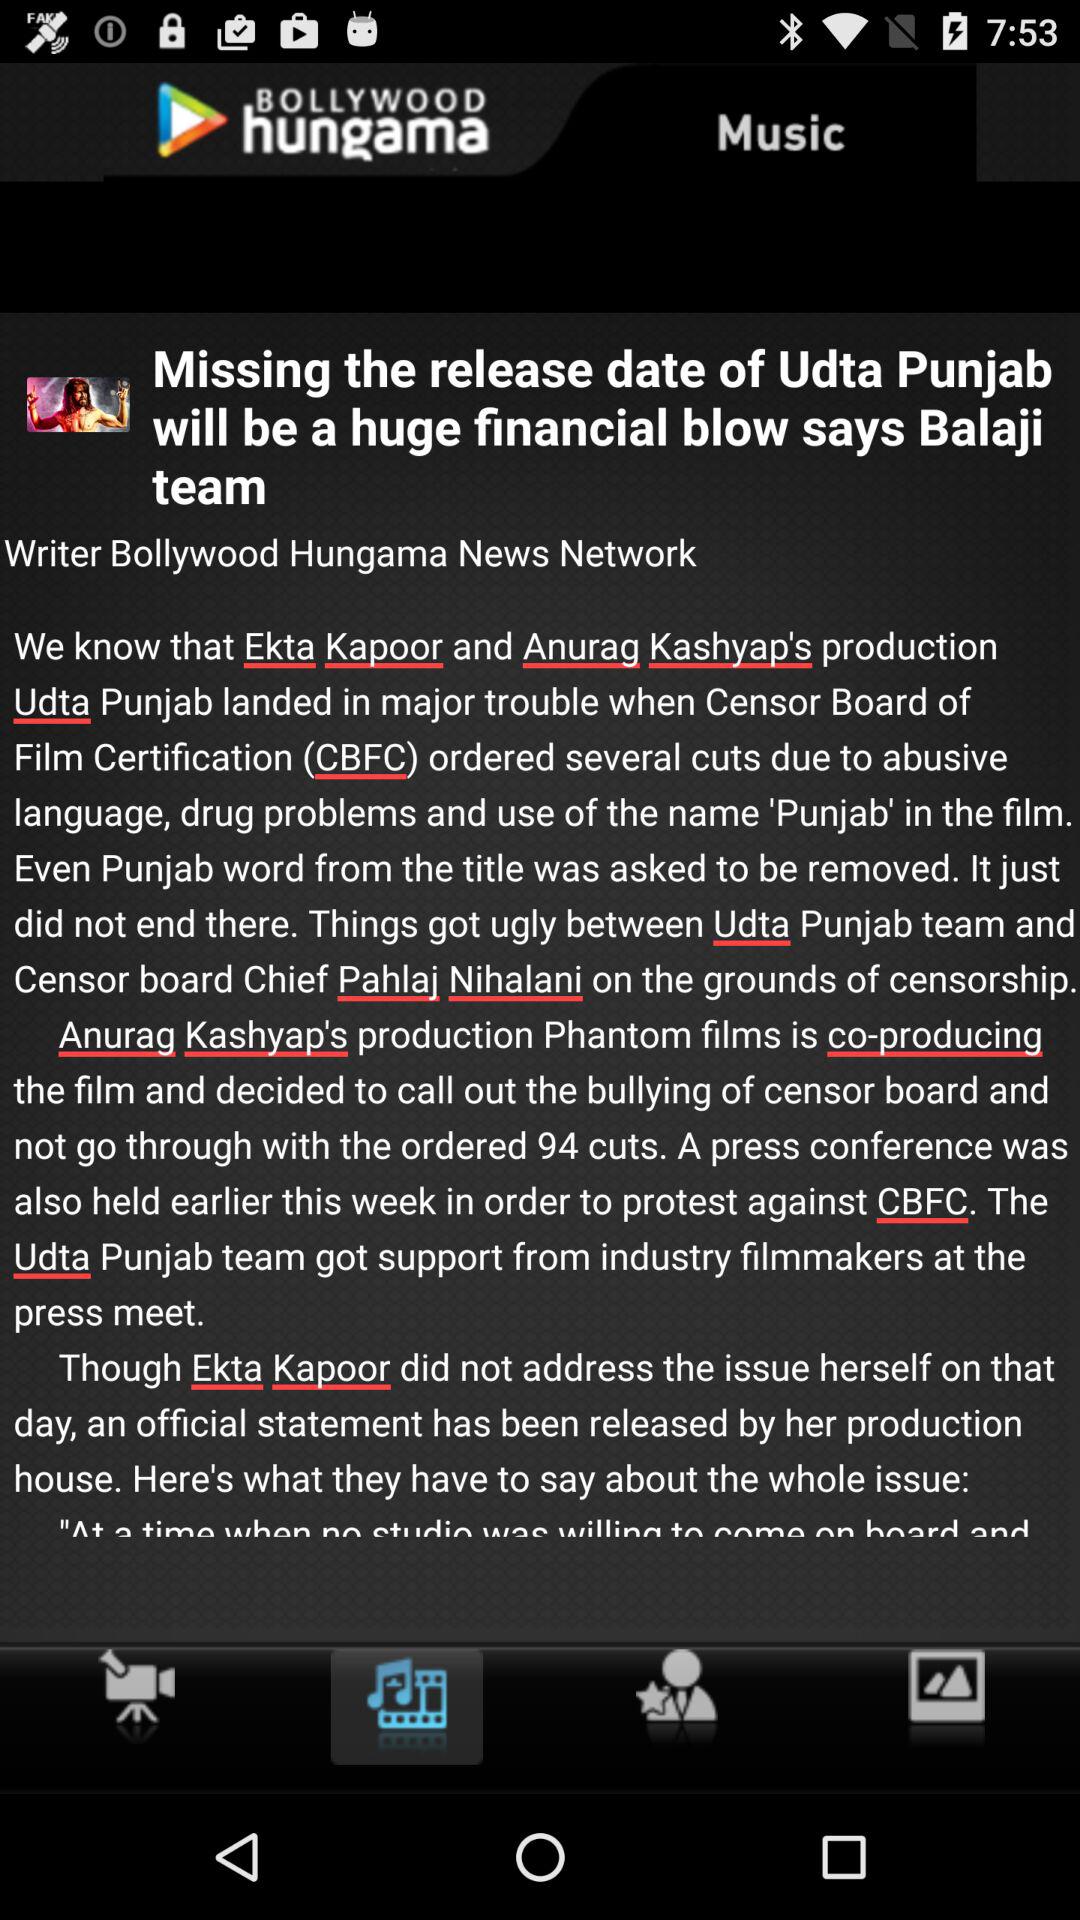 Image resolution: width=1080 pixels, height=1920 pixels. Describe the element at coordinates (136, 1696) in the screenshot. I see `turn on the item below the we know that item` at that location.